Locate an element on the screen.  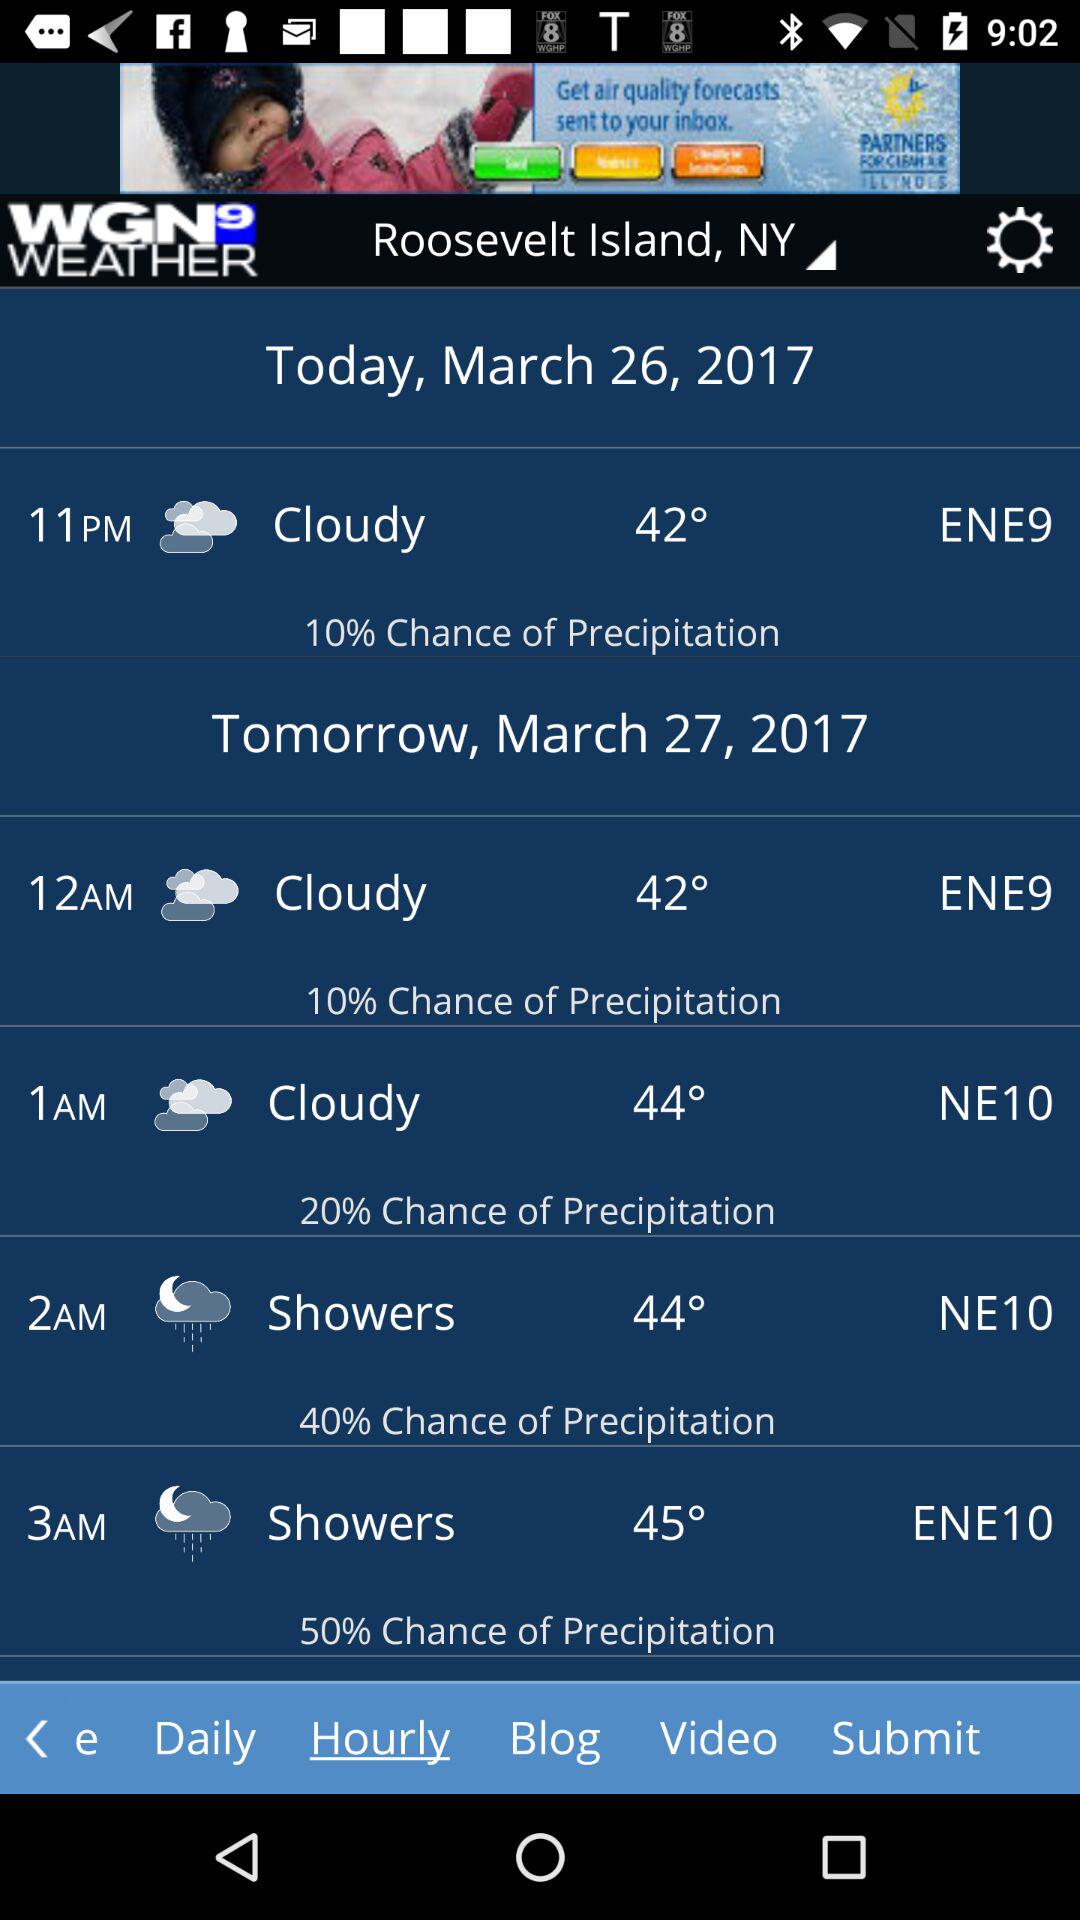
advertisement image is located at coordinates (540, 128).